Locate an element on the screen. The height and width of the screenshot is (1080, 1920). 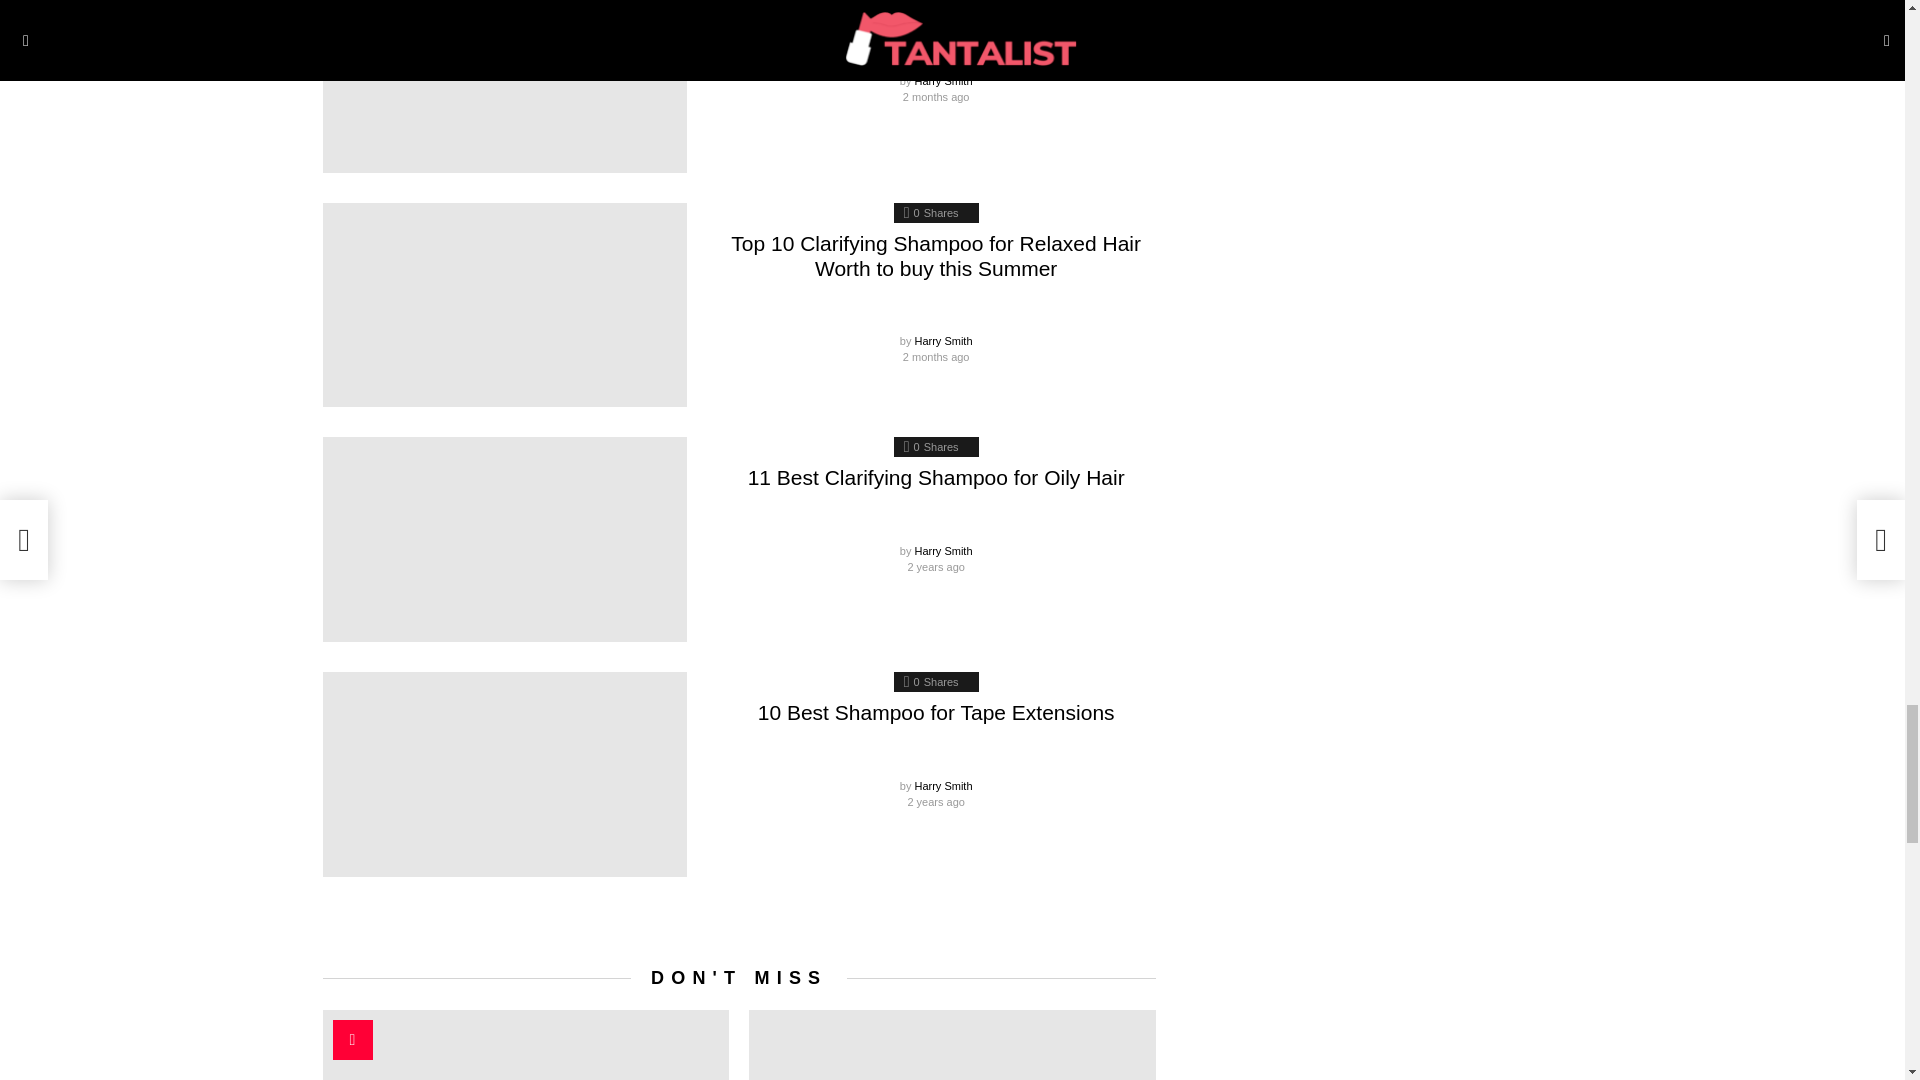
July 3, 2024, 6:28 PM is located at coordinates (936, 96).